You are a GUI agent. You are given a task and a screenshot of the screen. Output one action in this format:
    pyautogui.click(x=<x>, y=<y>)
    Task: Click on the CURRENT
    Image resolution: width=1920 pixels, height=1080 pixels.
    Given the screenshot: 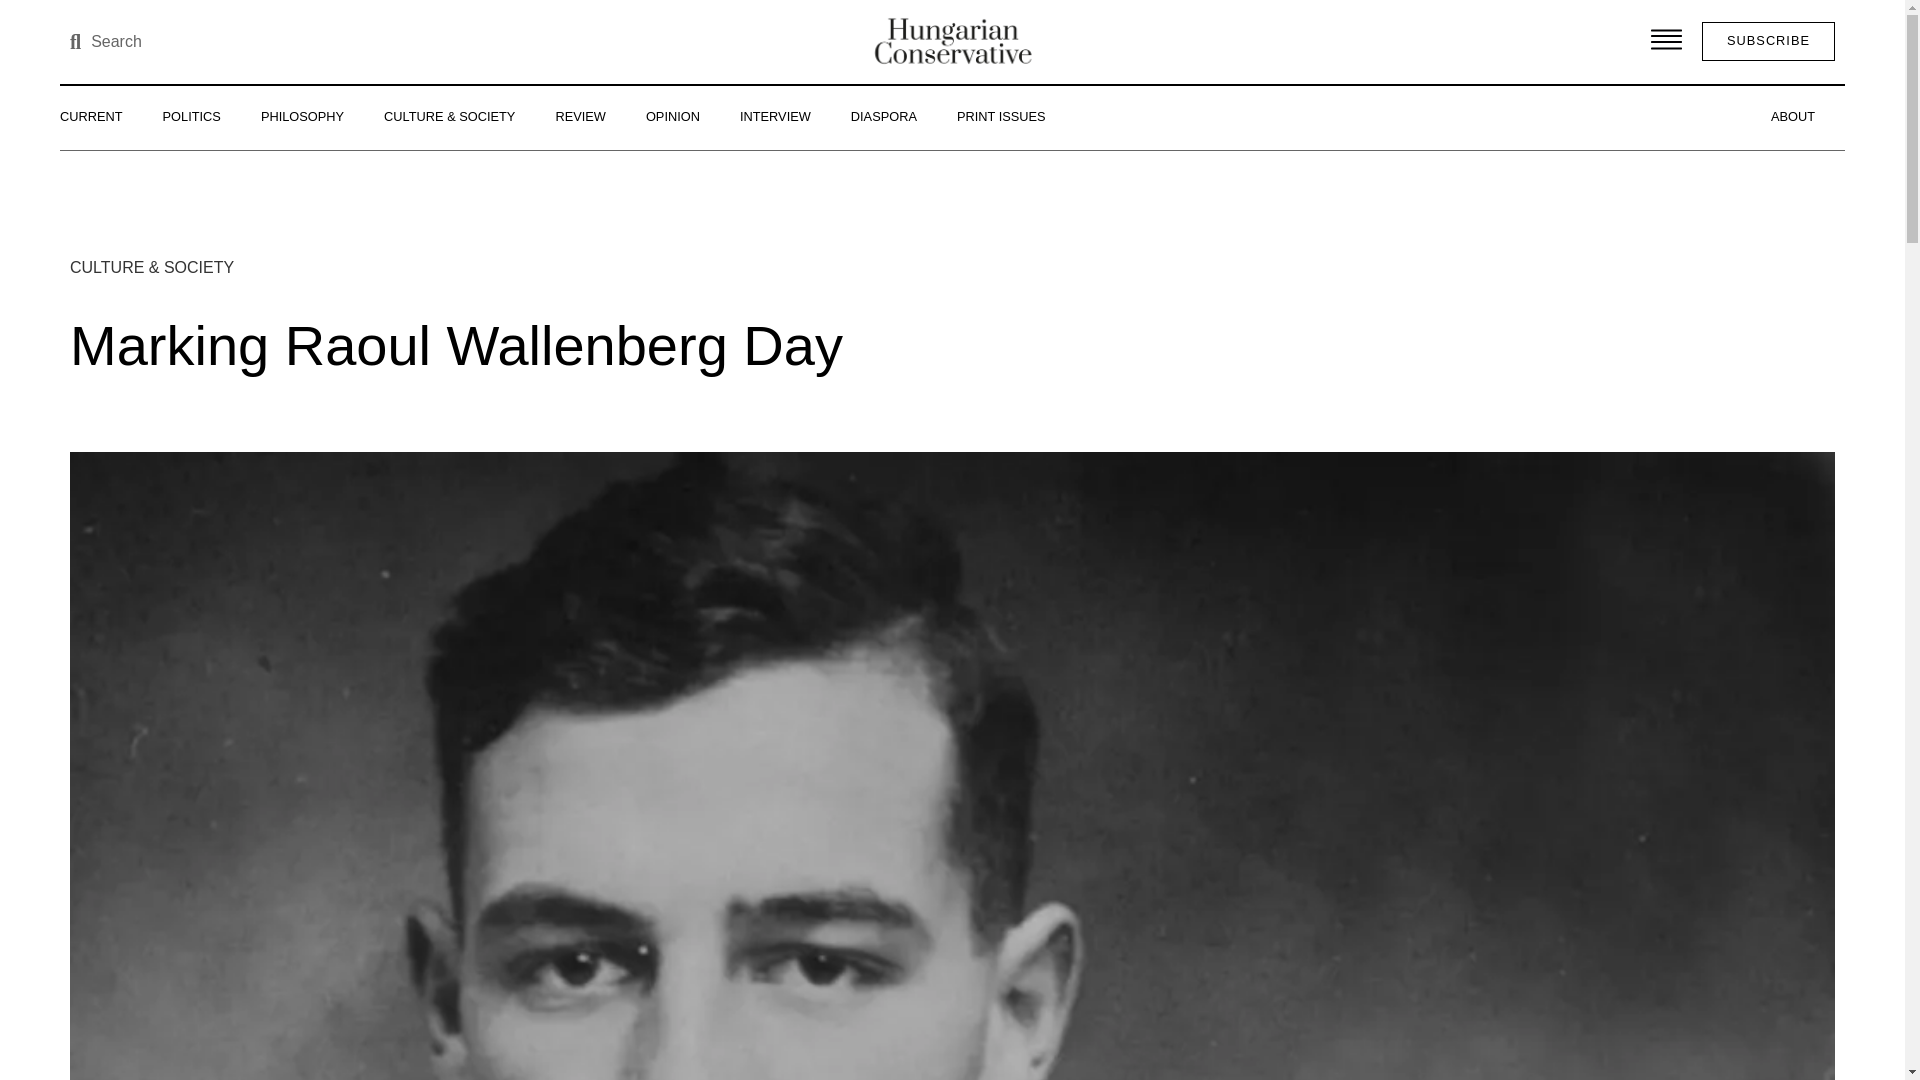 What is the action you would take?
    pyautogui.click(x=91, y=116)
    